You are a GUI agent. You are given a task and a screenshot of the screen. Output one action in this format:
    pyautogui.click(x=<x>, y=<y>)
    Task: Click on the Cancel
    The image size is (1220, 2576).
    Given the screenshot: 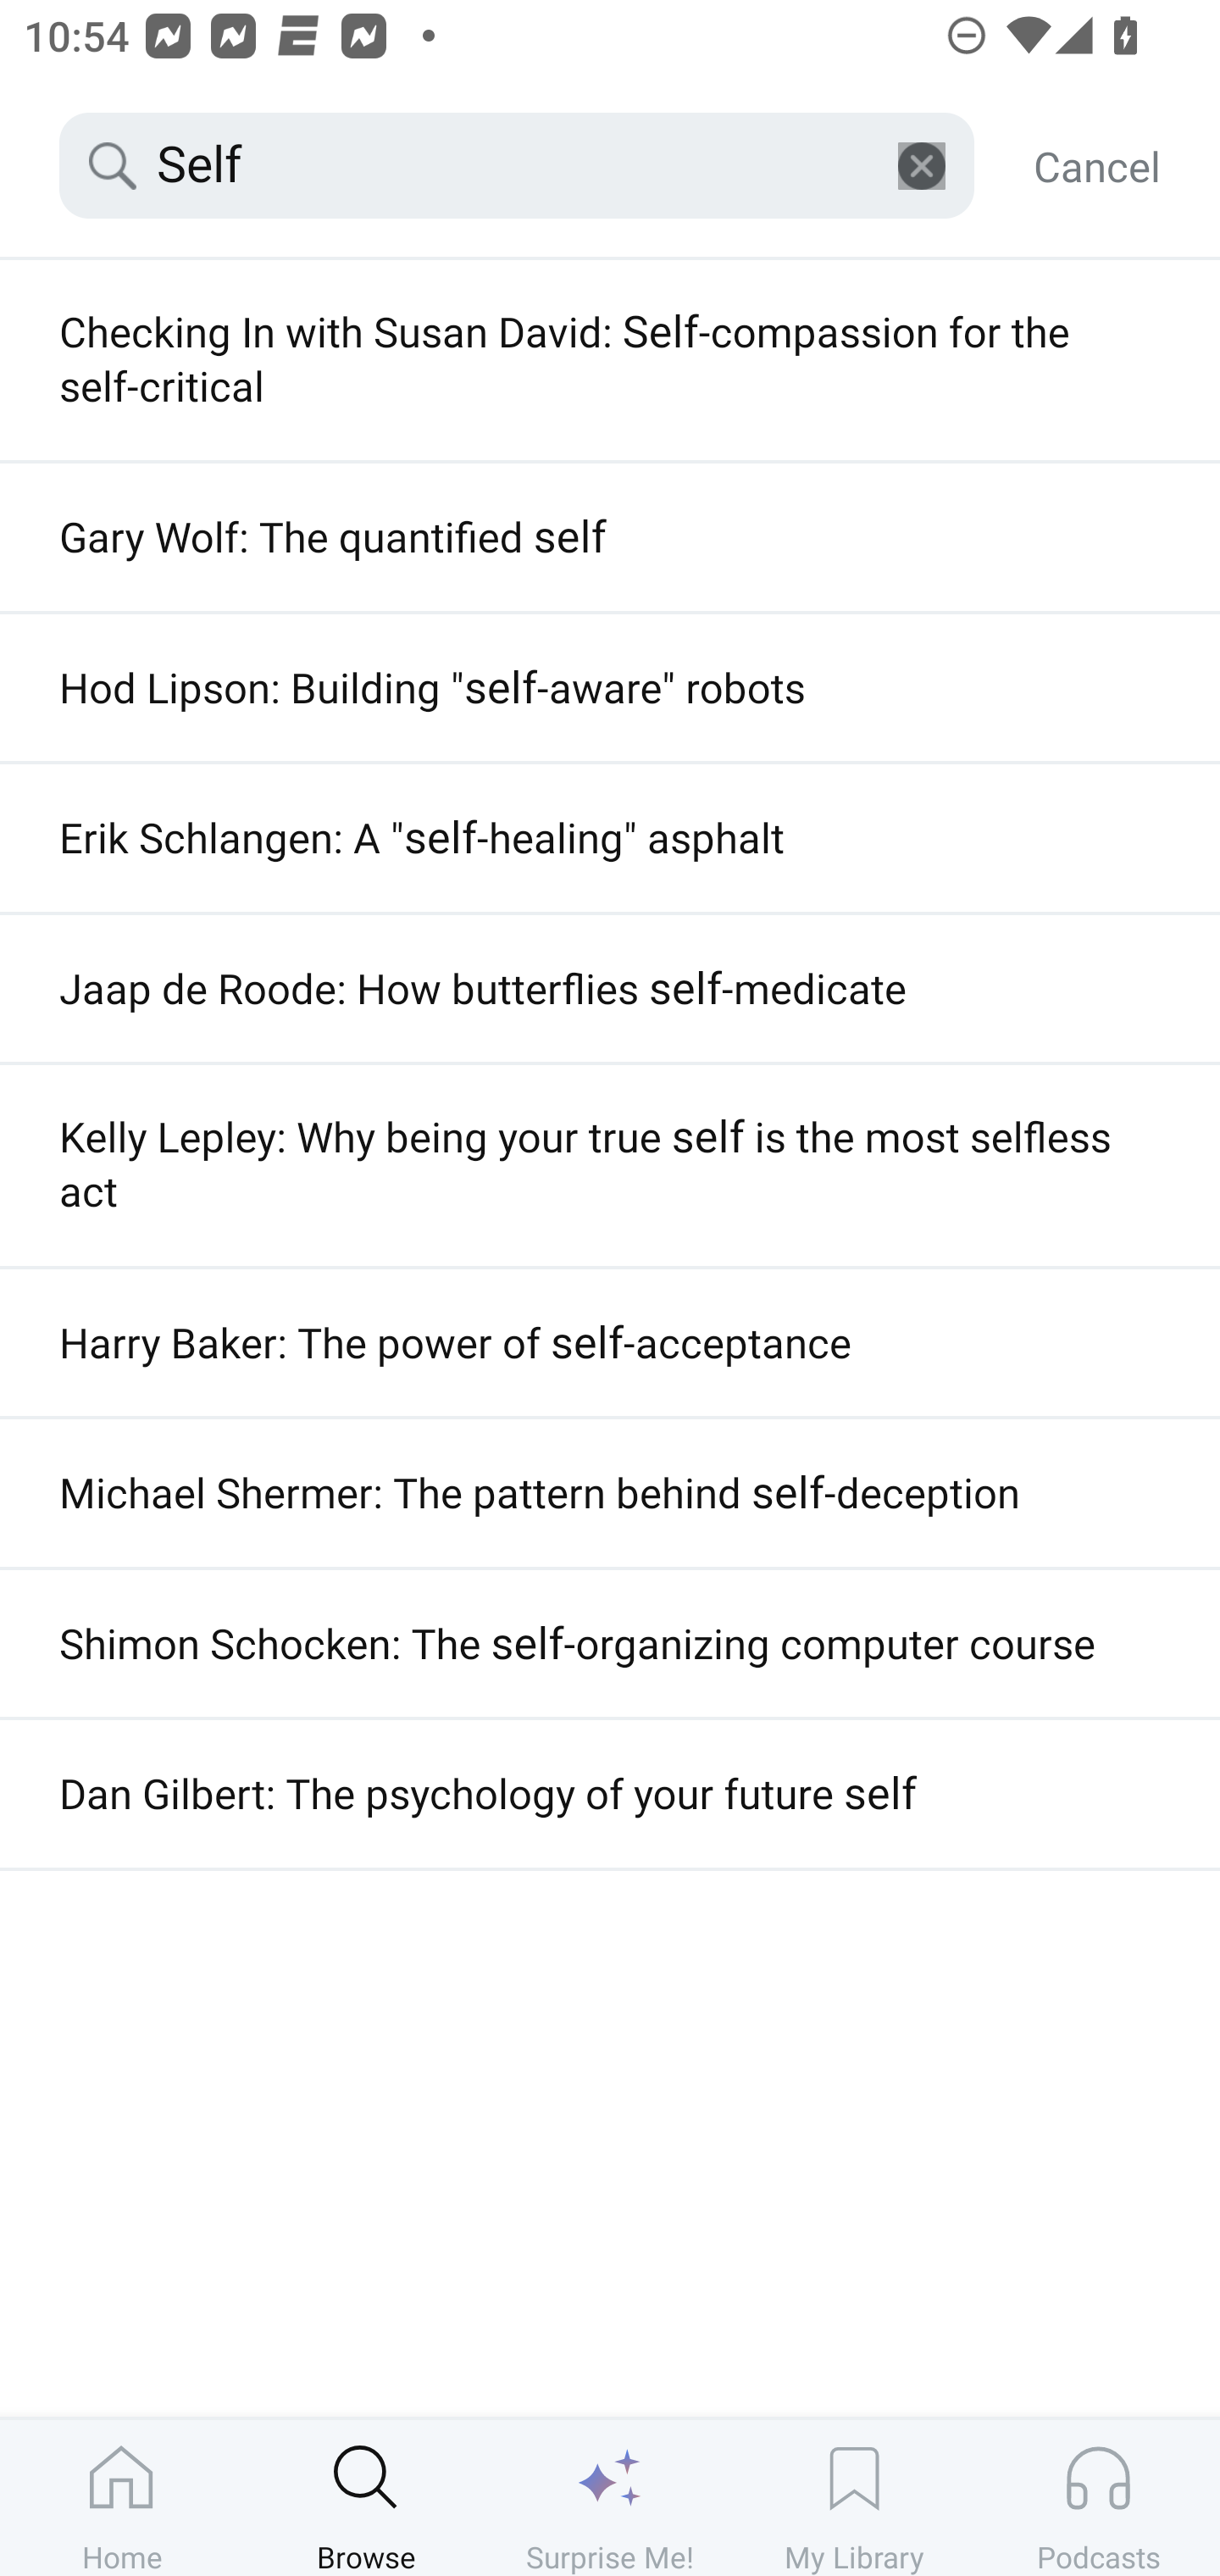 What is the action you would take?
    pyautogui.click(x=1096, y=166)
    